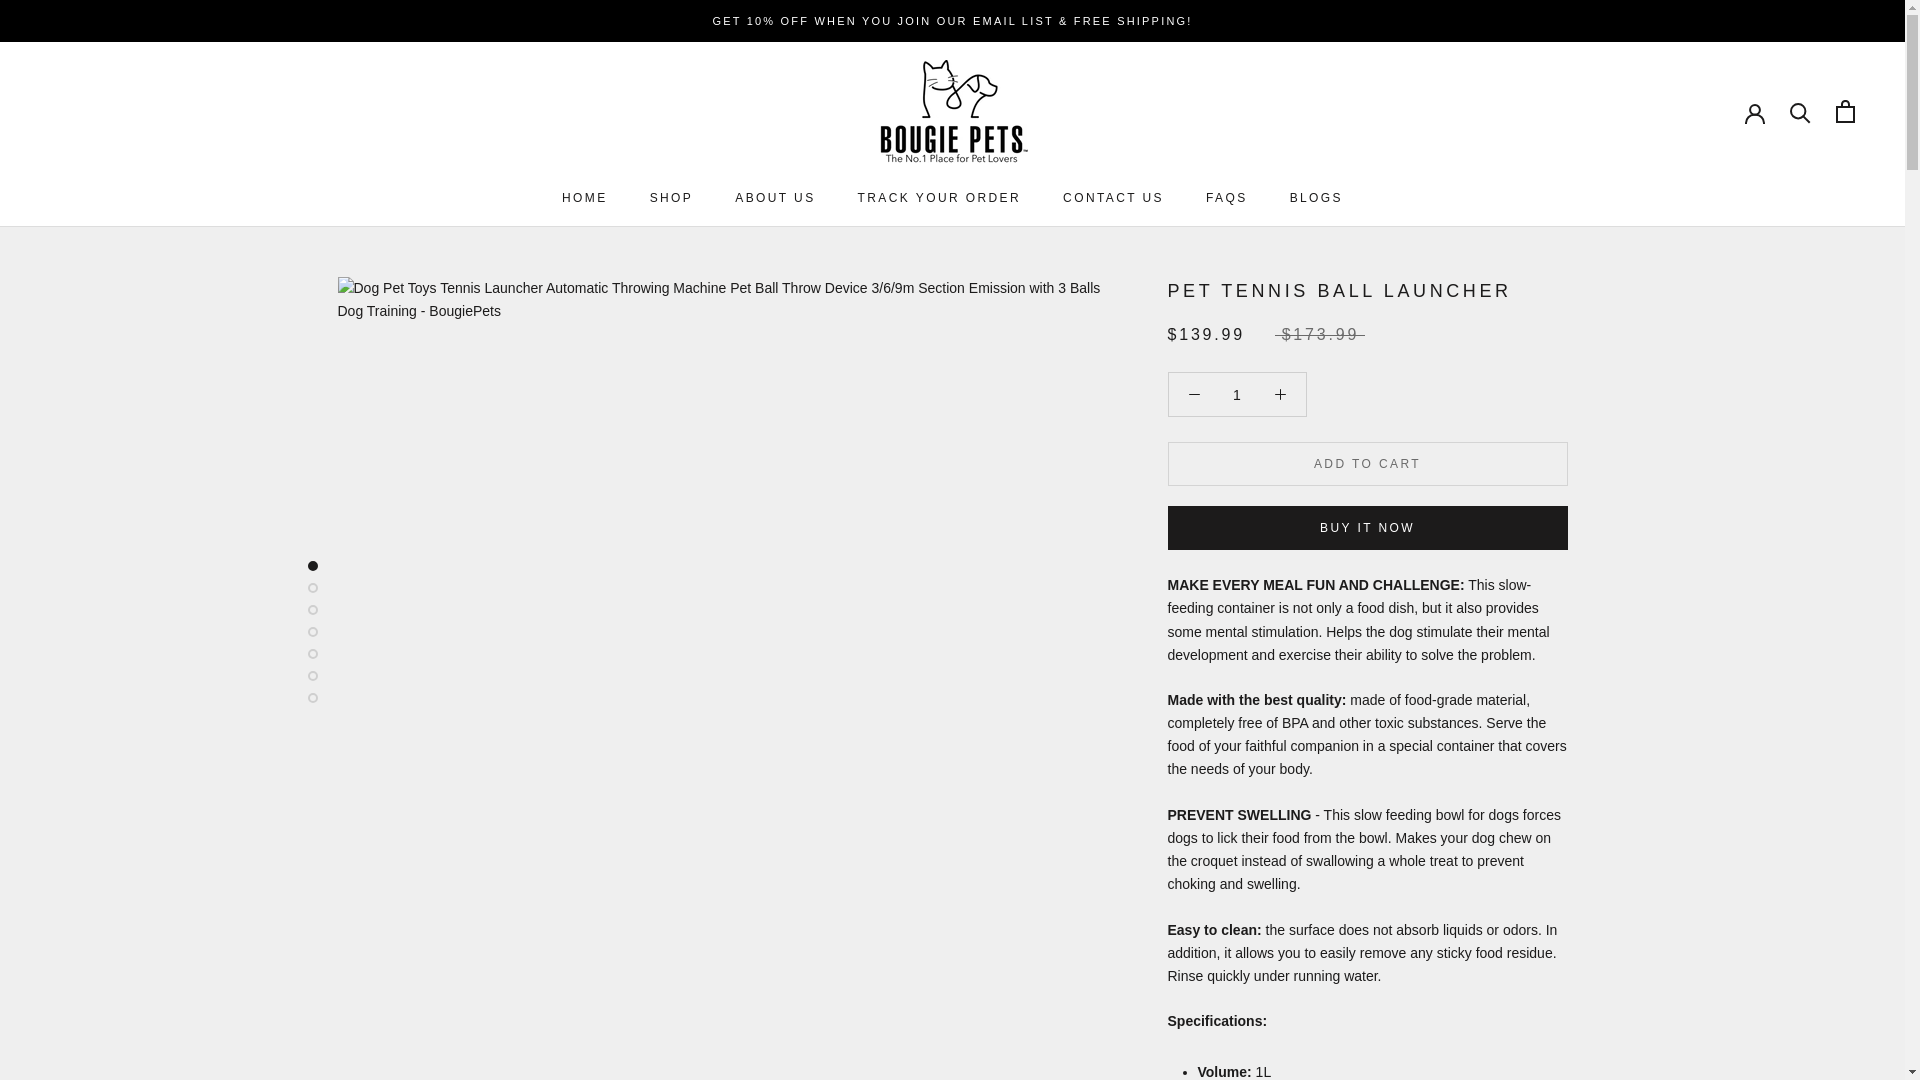 This screenshot has height=1080, width=1920. Describe the element at coordinates (1316, 198) in the screenshot. I see `1` at that location.